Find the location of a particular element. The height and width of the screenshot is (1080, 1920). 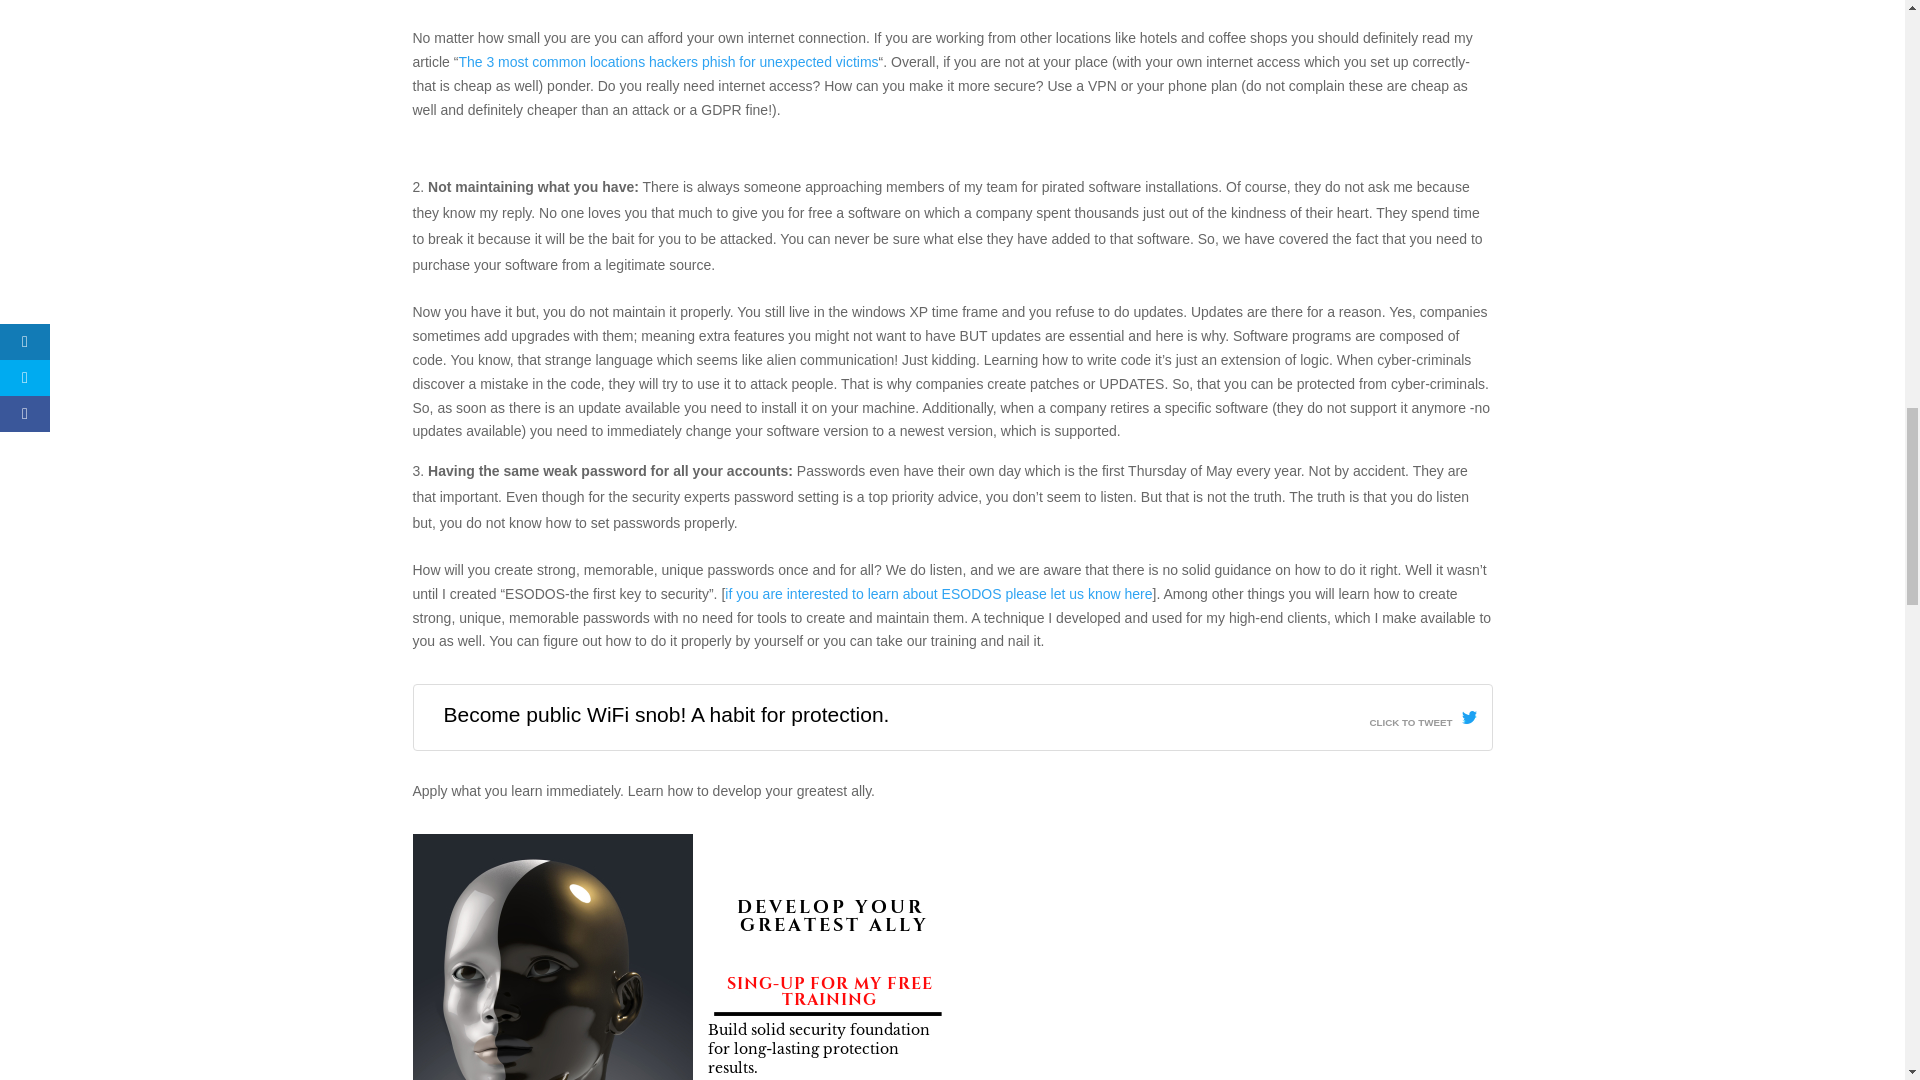

CLICK TO TWEET is located at coordinates (1422, 717).